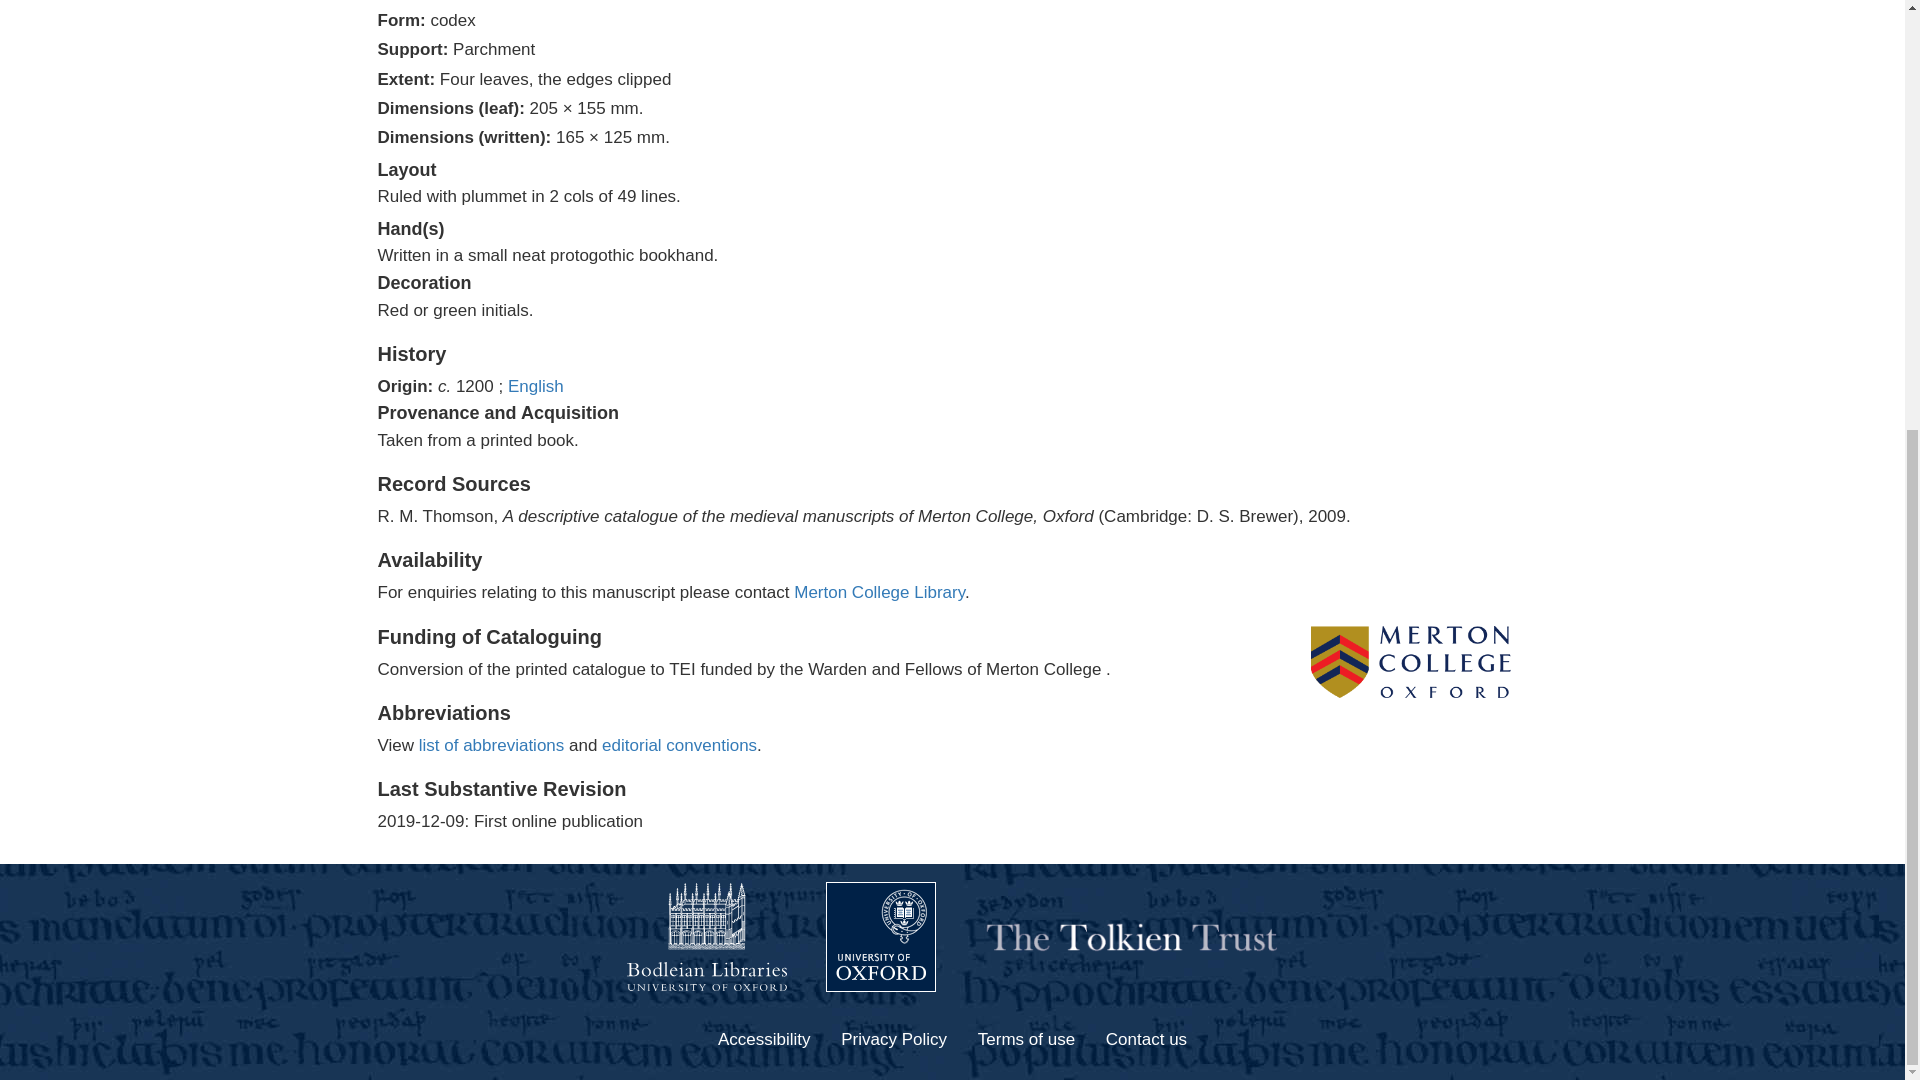  Describe the element at coordinates (491, 744) in the screenshot. I see `list of abbreviations` at that location.